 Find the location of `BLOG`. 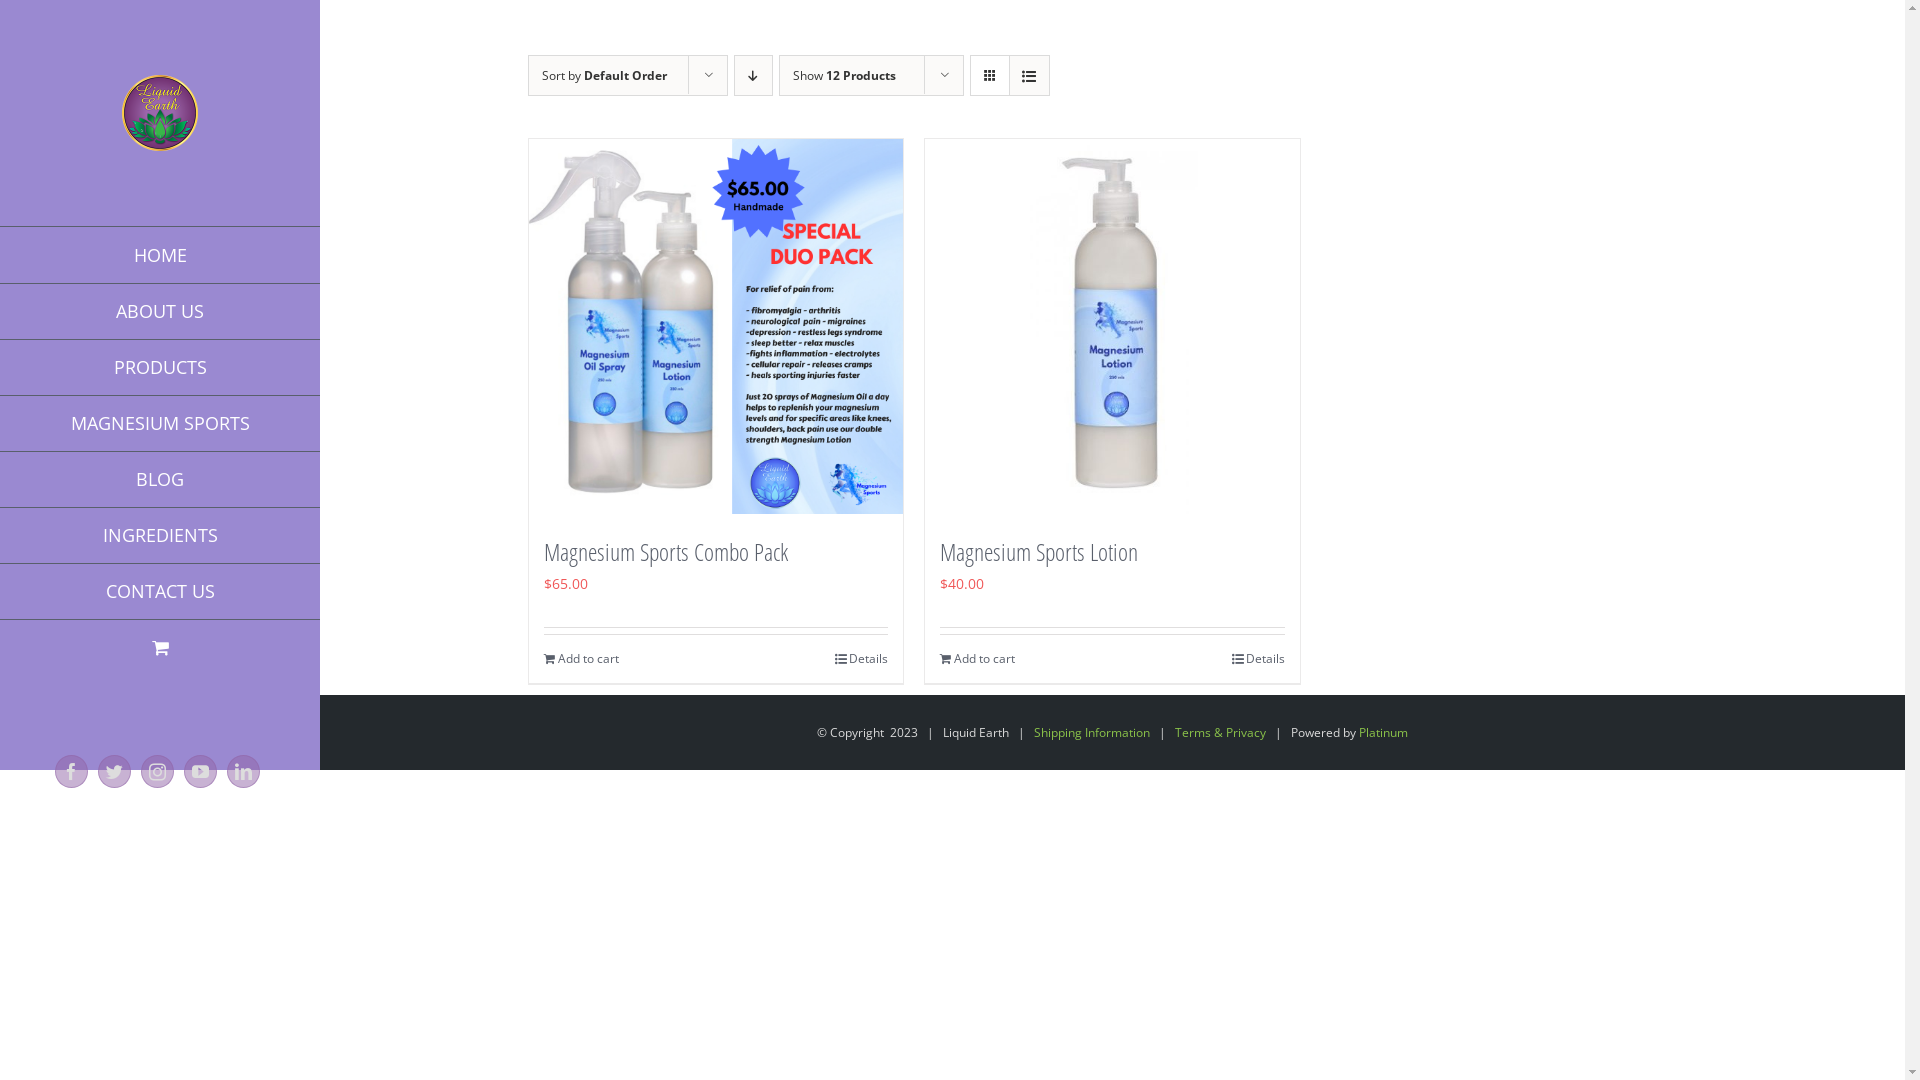

BLOG is located at coordinates (160, 480).